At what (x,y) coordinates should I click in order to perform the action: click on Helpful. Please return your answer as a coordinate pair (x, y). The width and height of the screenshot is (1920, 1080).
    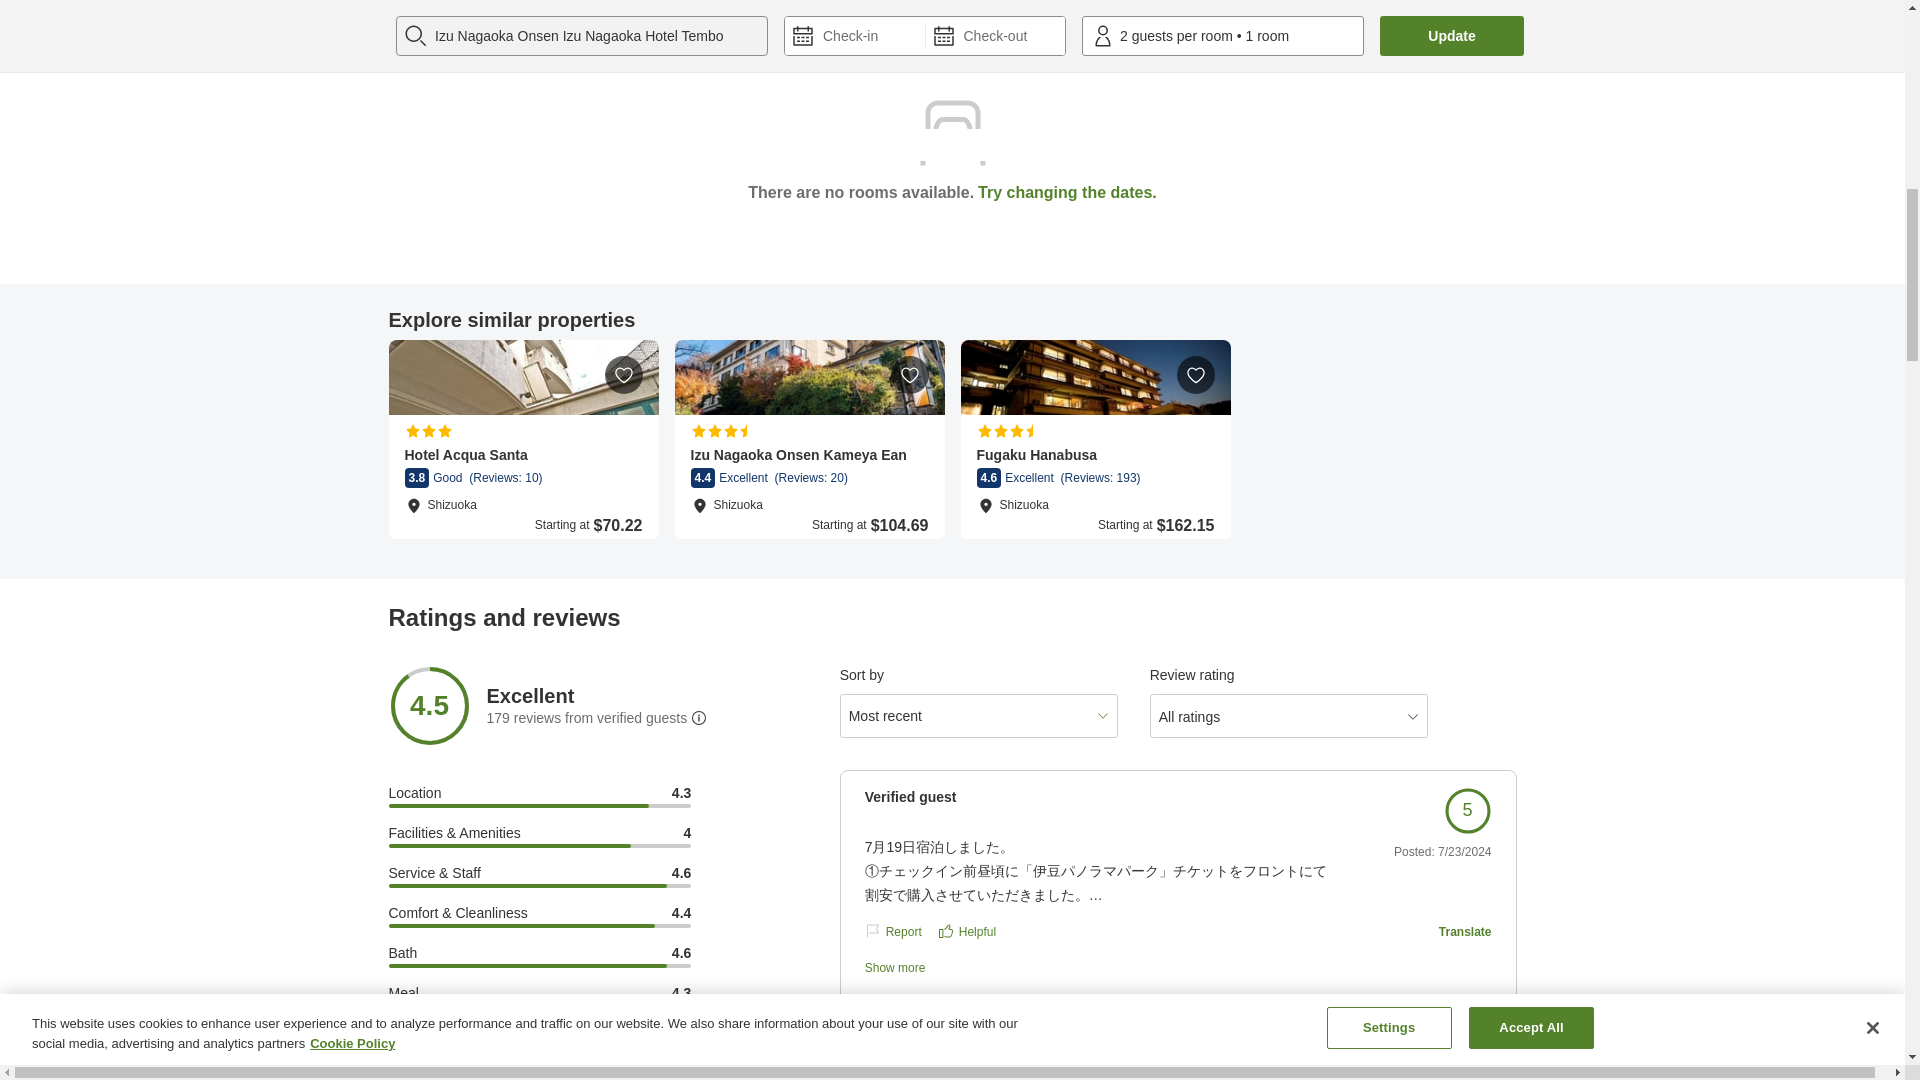
    Looking at the image, I should click on (967, 930).